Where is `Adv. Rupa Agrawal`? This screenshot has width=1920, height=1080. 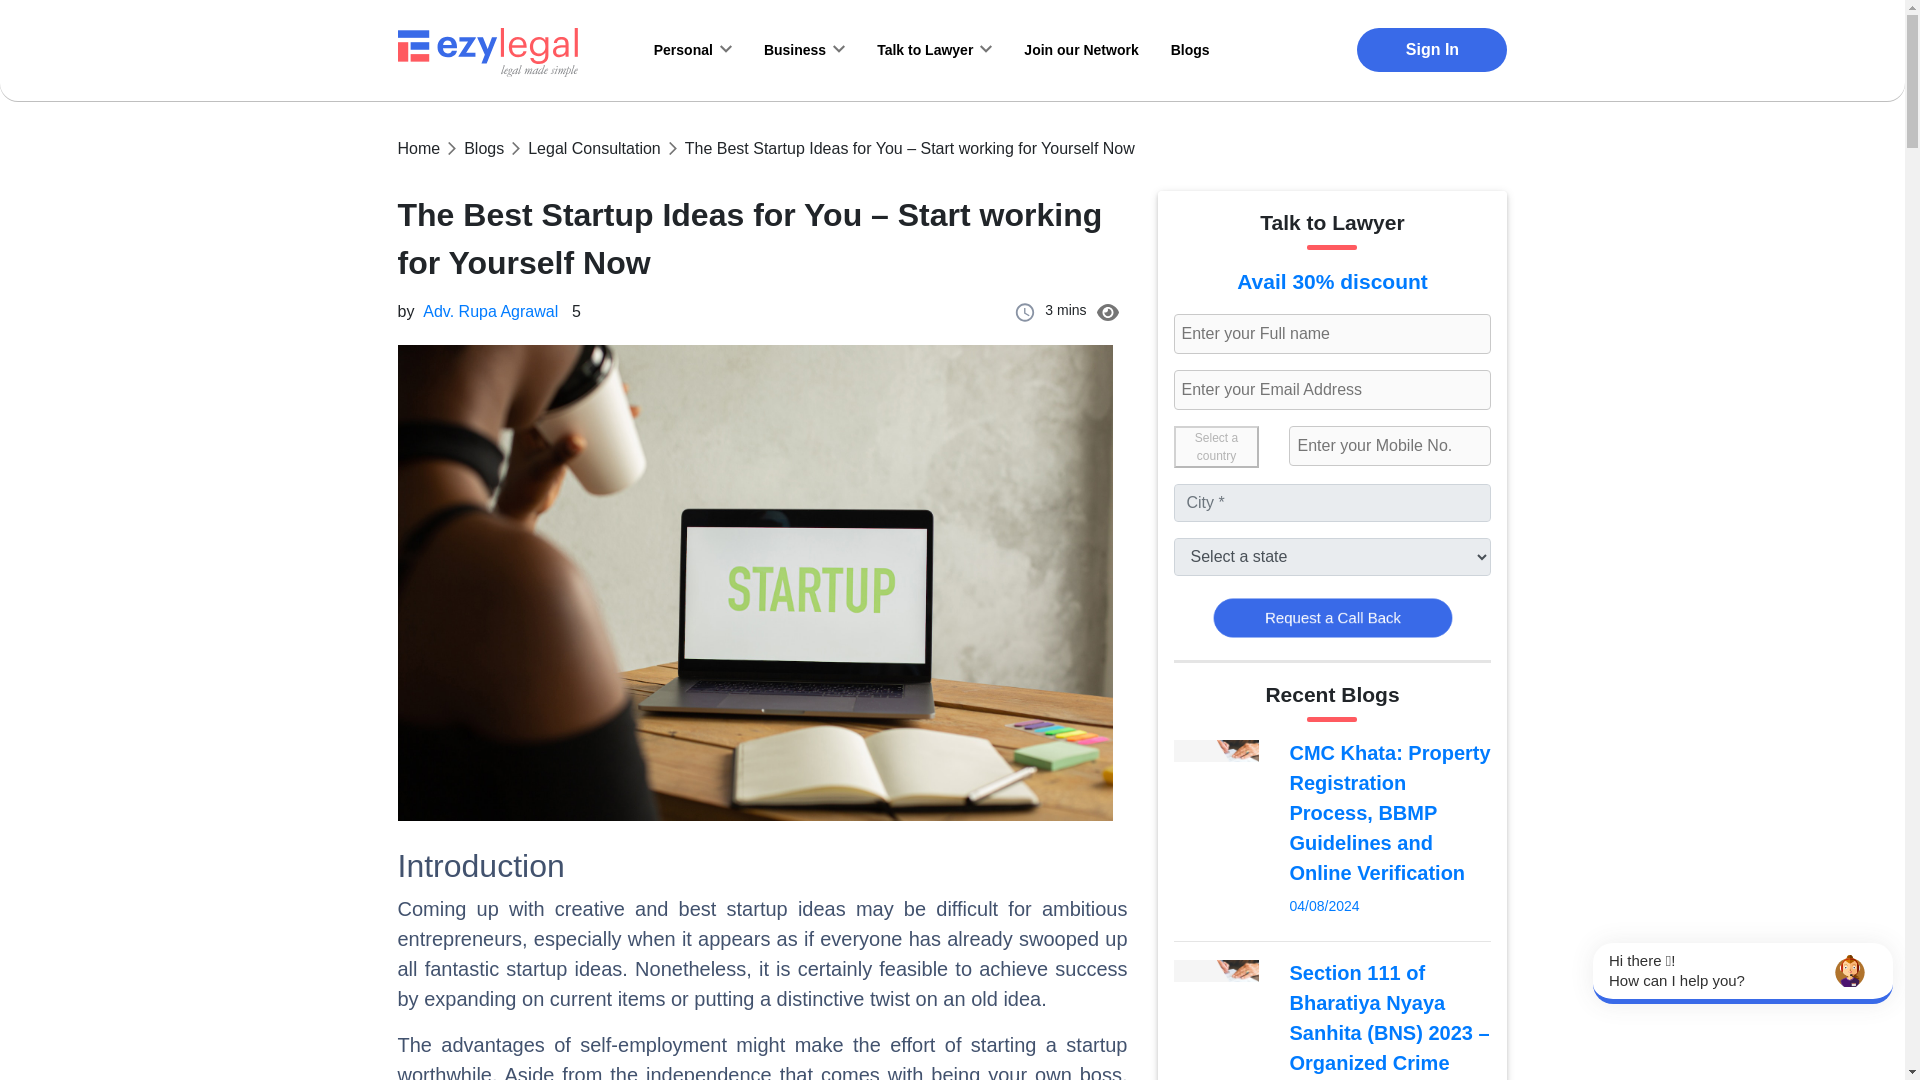 Adv. Rupa Agrawal is located at coordinates (490, 320).